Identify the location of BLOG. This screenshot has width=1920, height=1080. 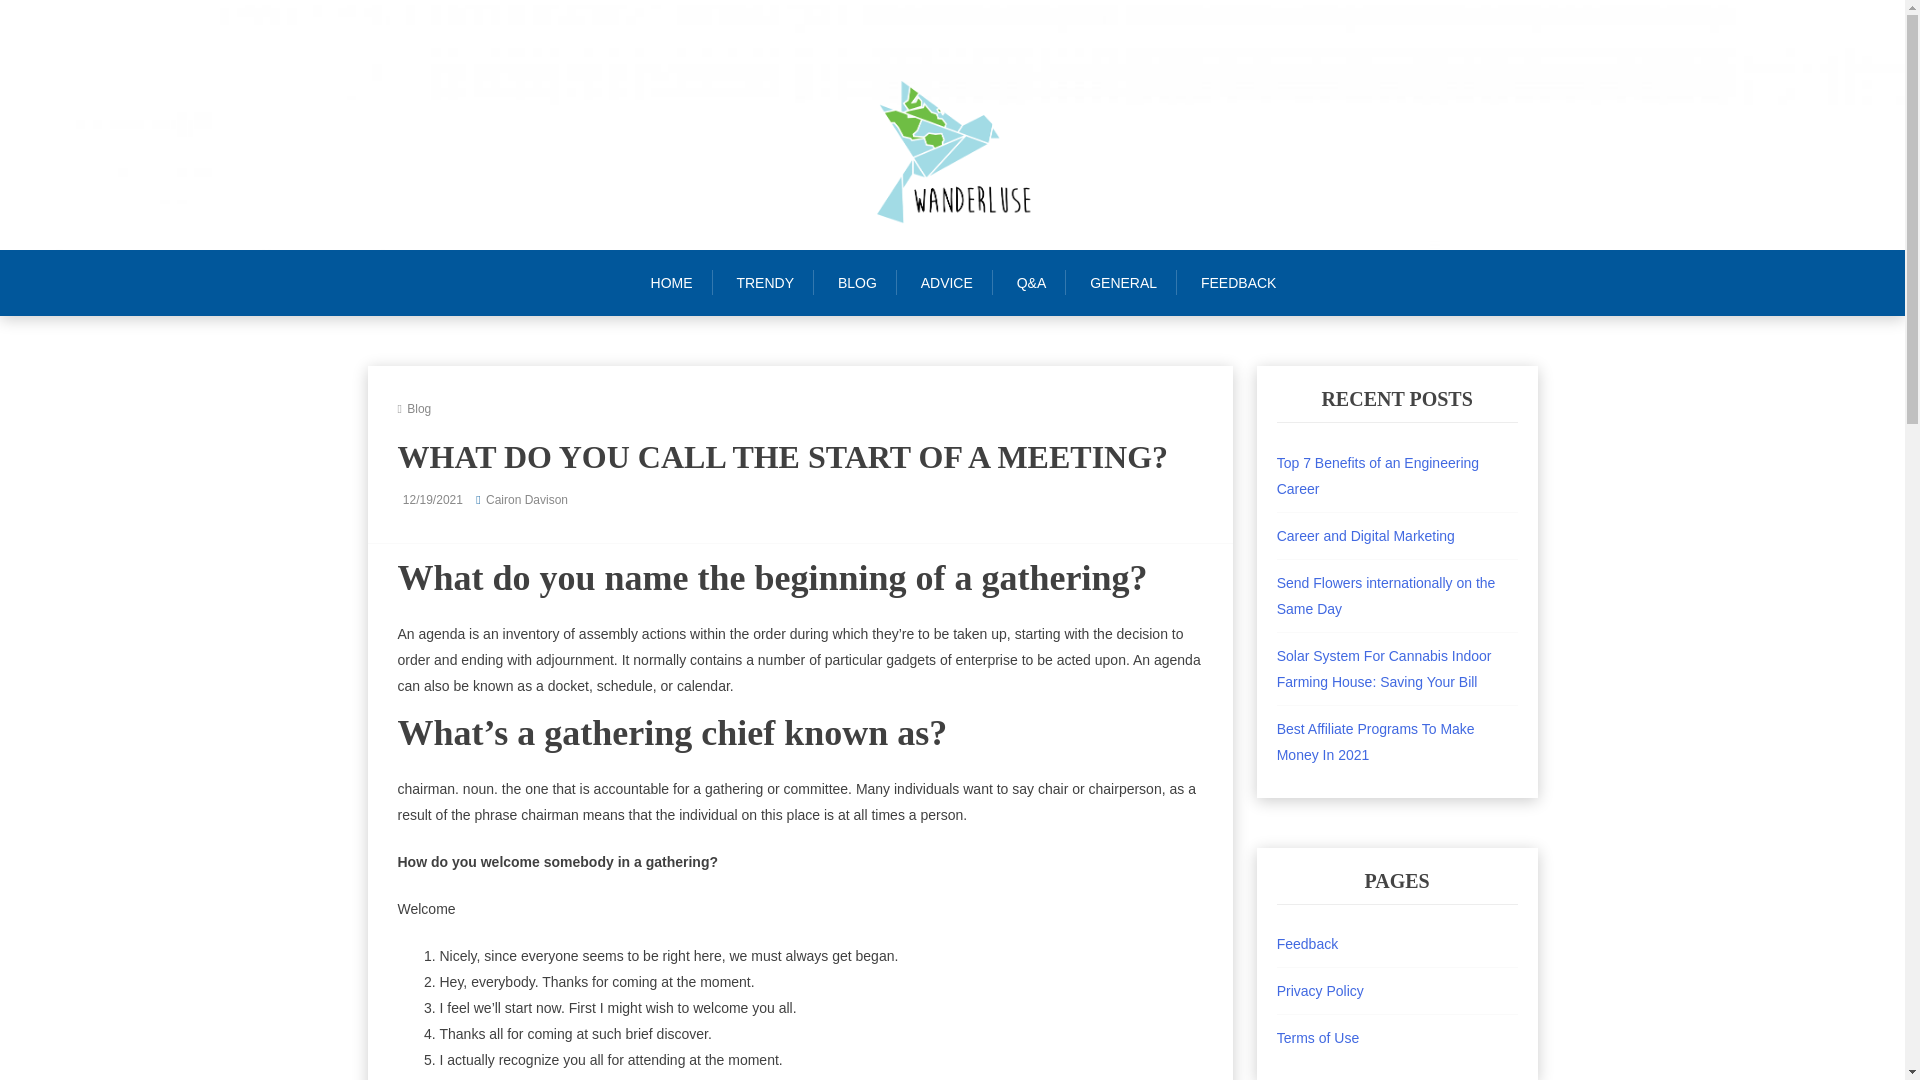
(856, 282).